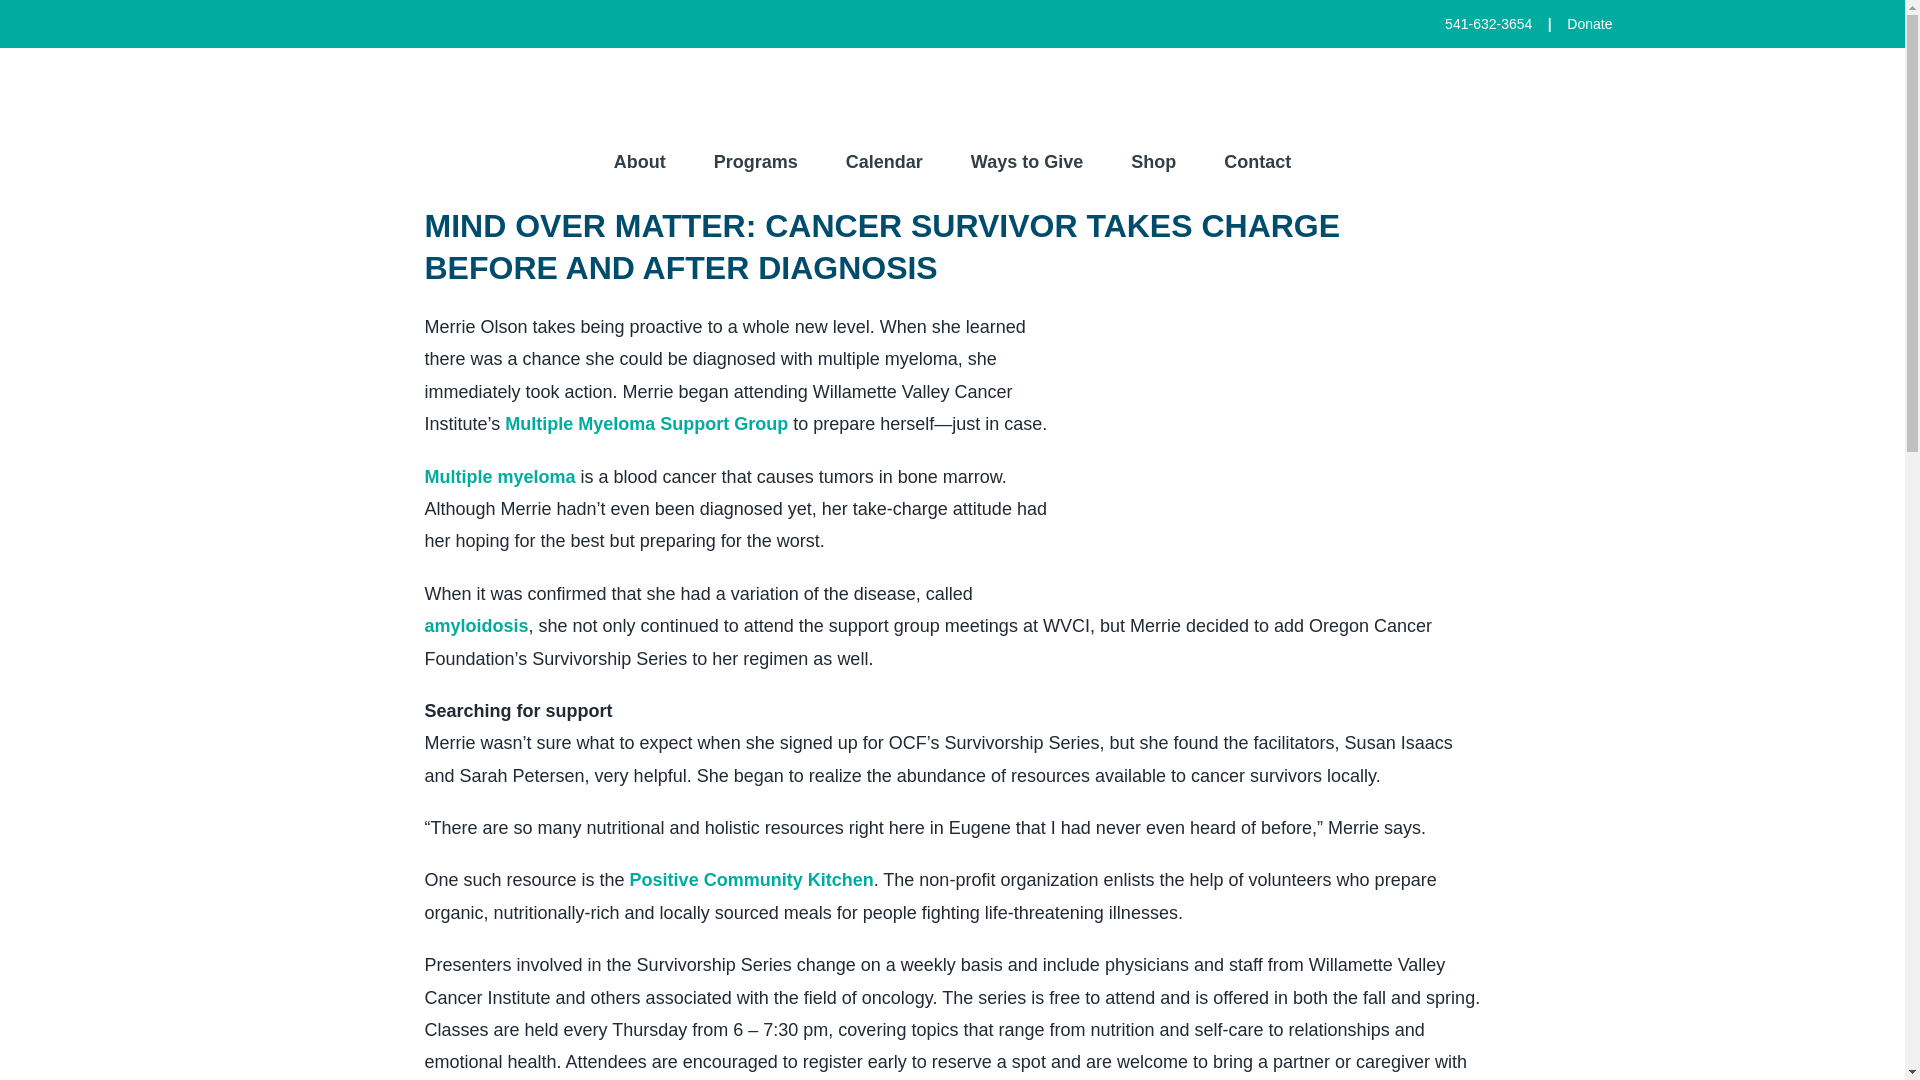 This screenshot has width=1920, height=1080. I want to click on 541-632-3654, so click(1488, 24).